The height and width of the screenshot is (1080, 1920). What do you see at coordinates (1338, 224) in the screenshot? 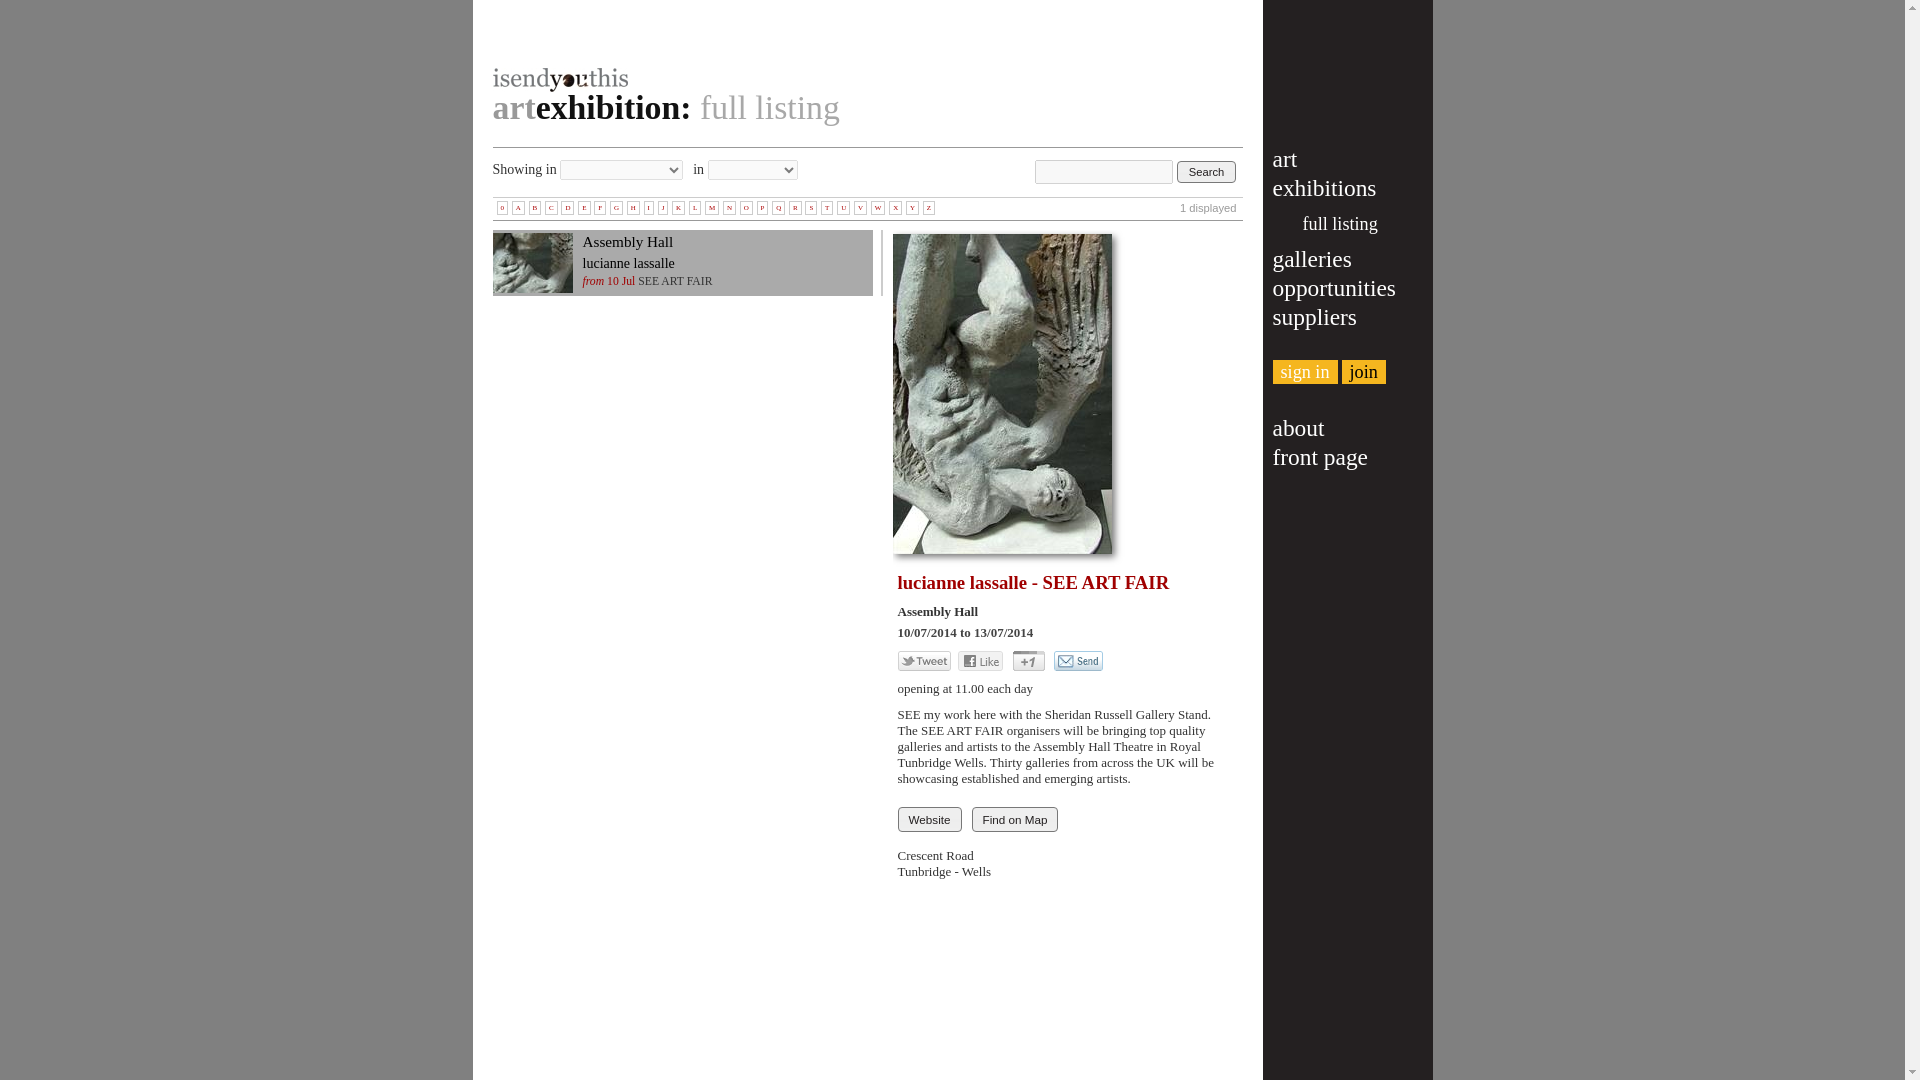
I see `full listing` at bounding box center [1338, 224].